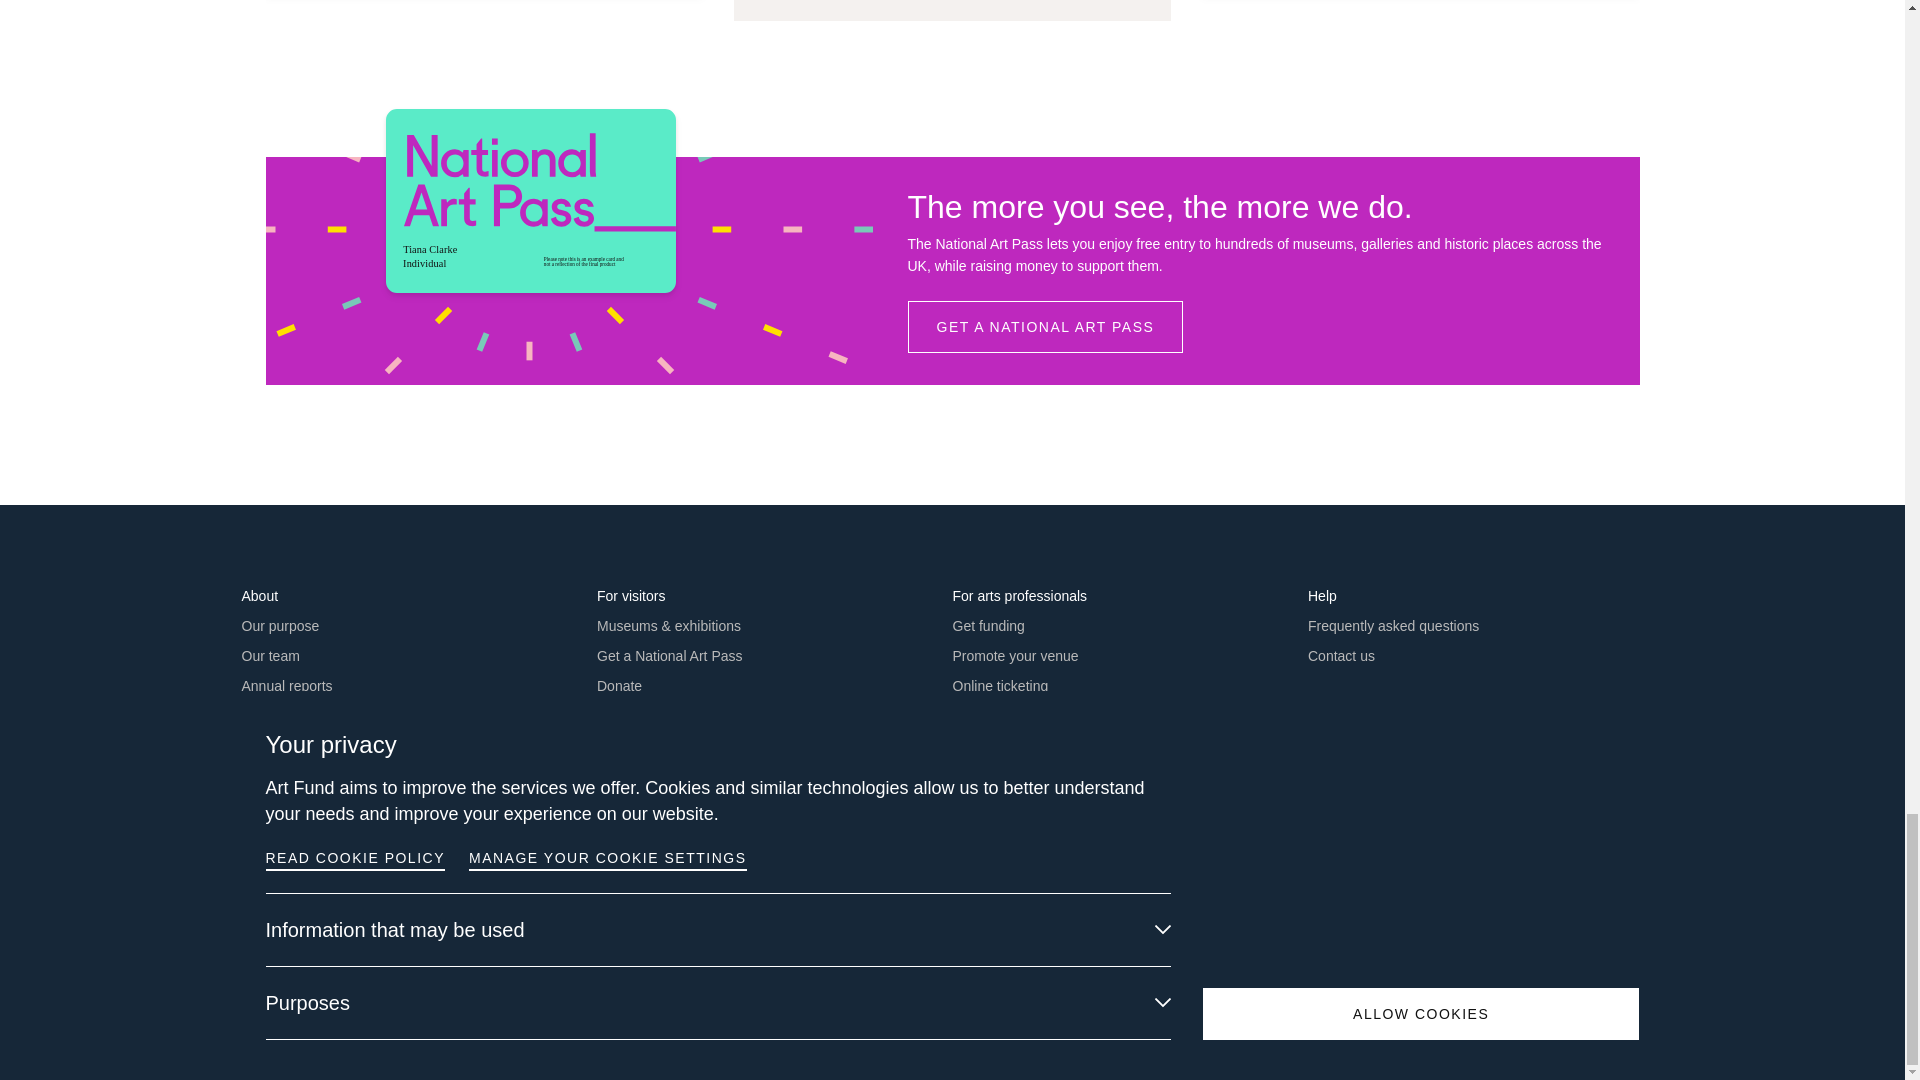 This screenshot has height=1080, width=1920. Describe the element at coordinates (1610, 945) in the screenshot. I see `Twitter` at that location.